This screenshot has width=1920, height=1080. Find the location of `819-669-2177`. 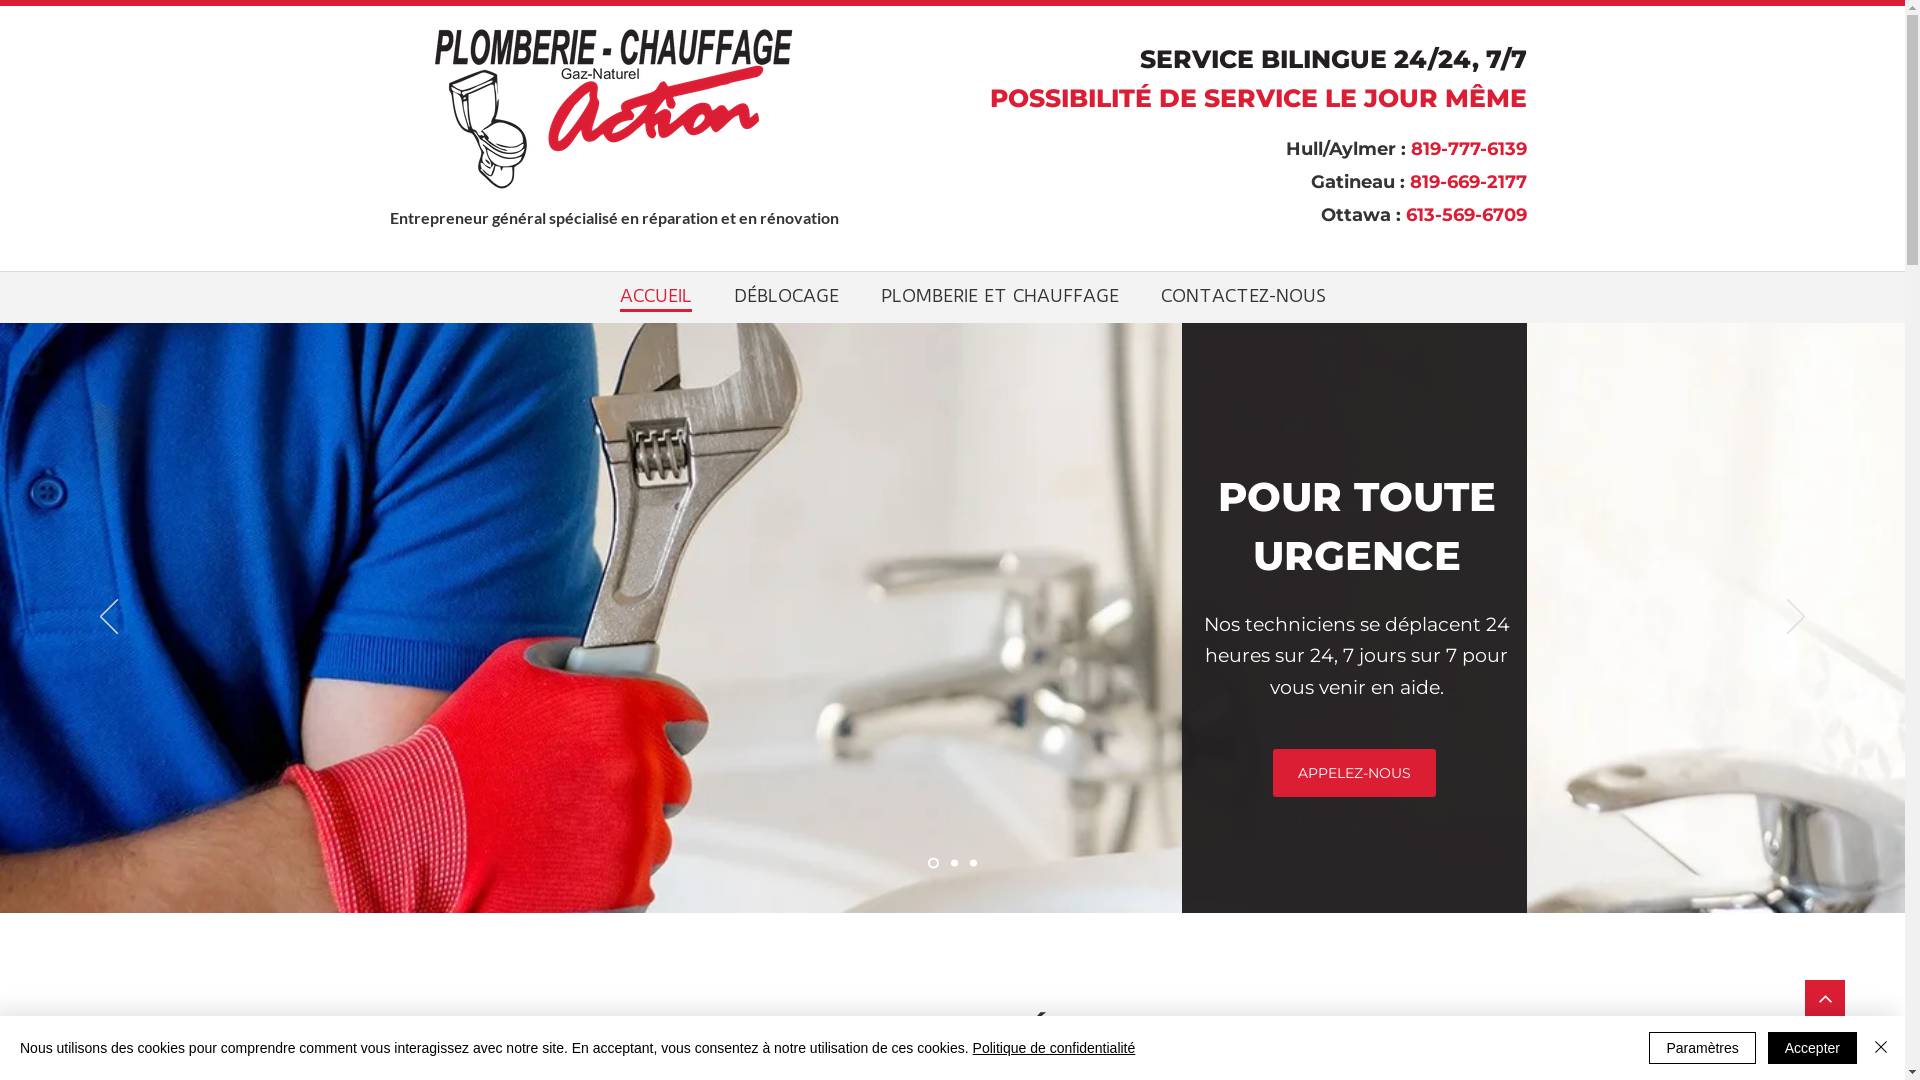

819-669-2177 is located at coordinates (1468, 182).